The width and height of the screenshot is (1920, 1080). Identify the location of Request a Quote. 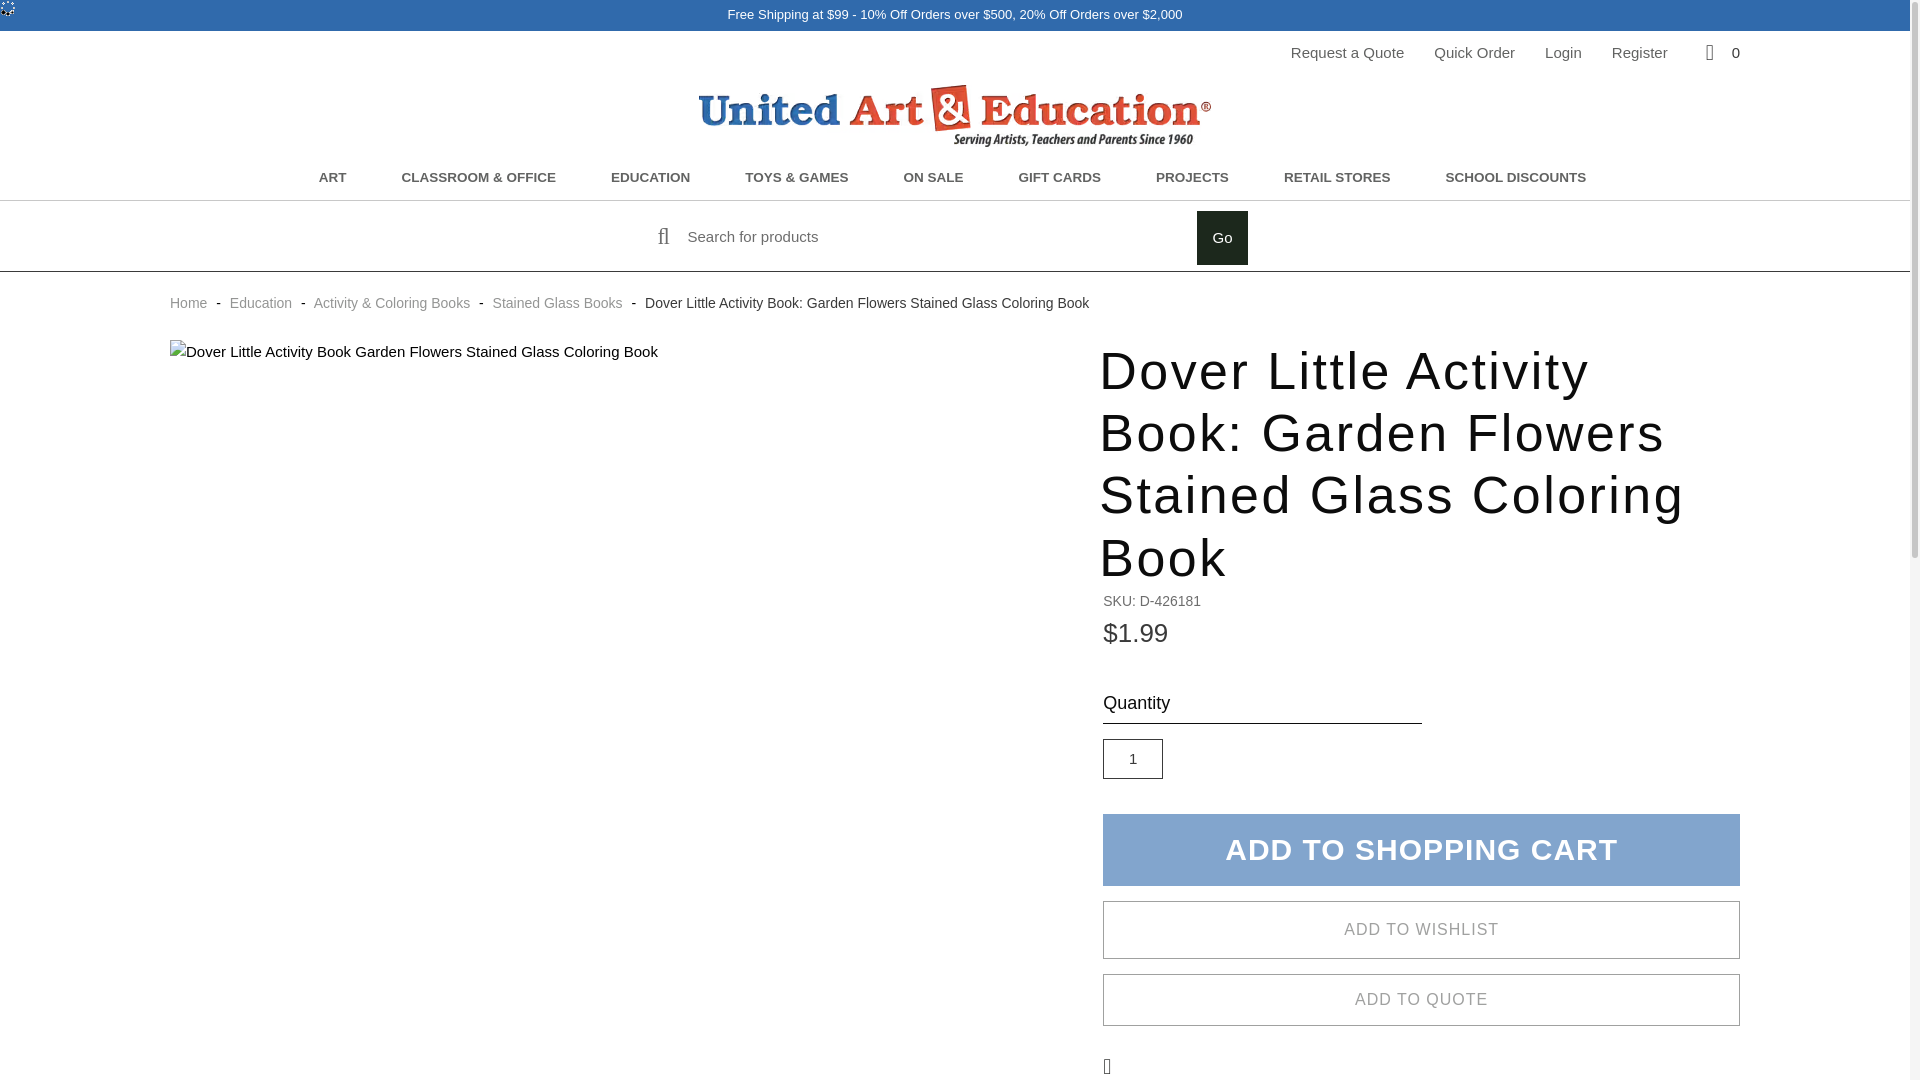
(1347, 52).